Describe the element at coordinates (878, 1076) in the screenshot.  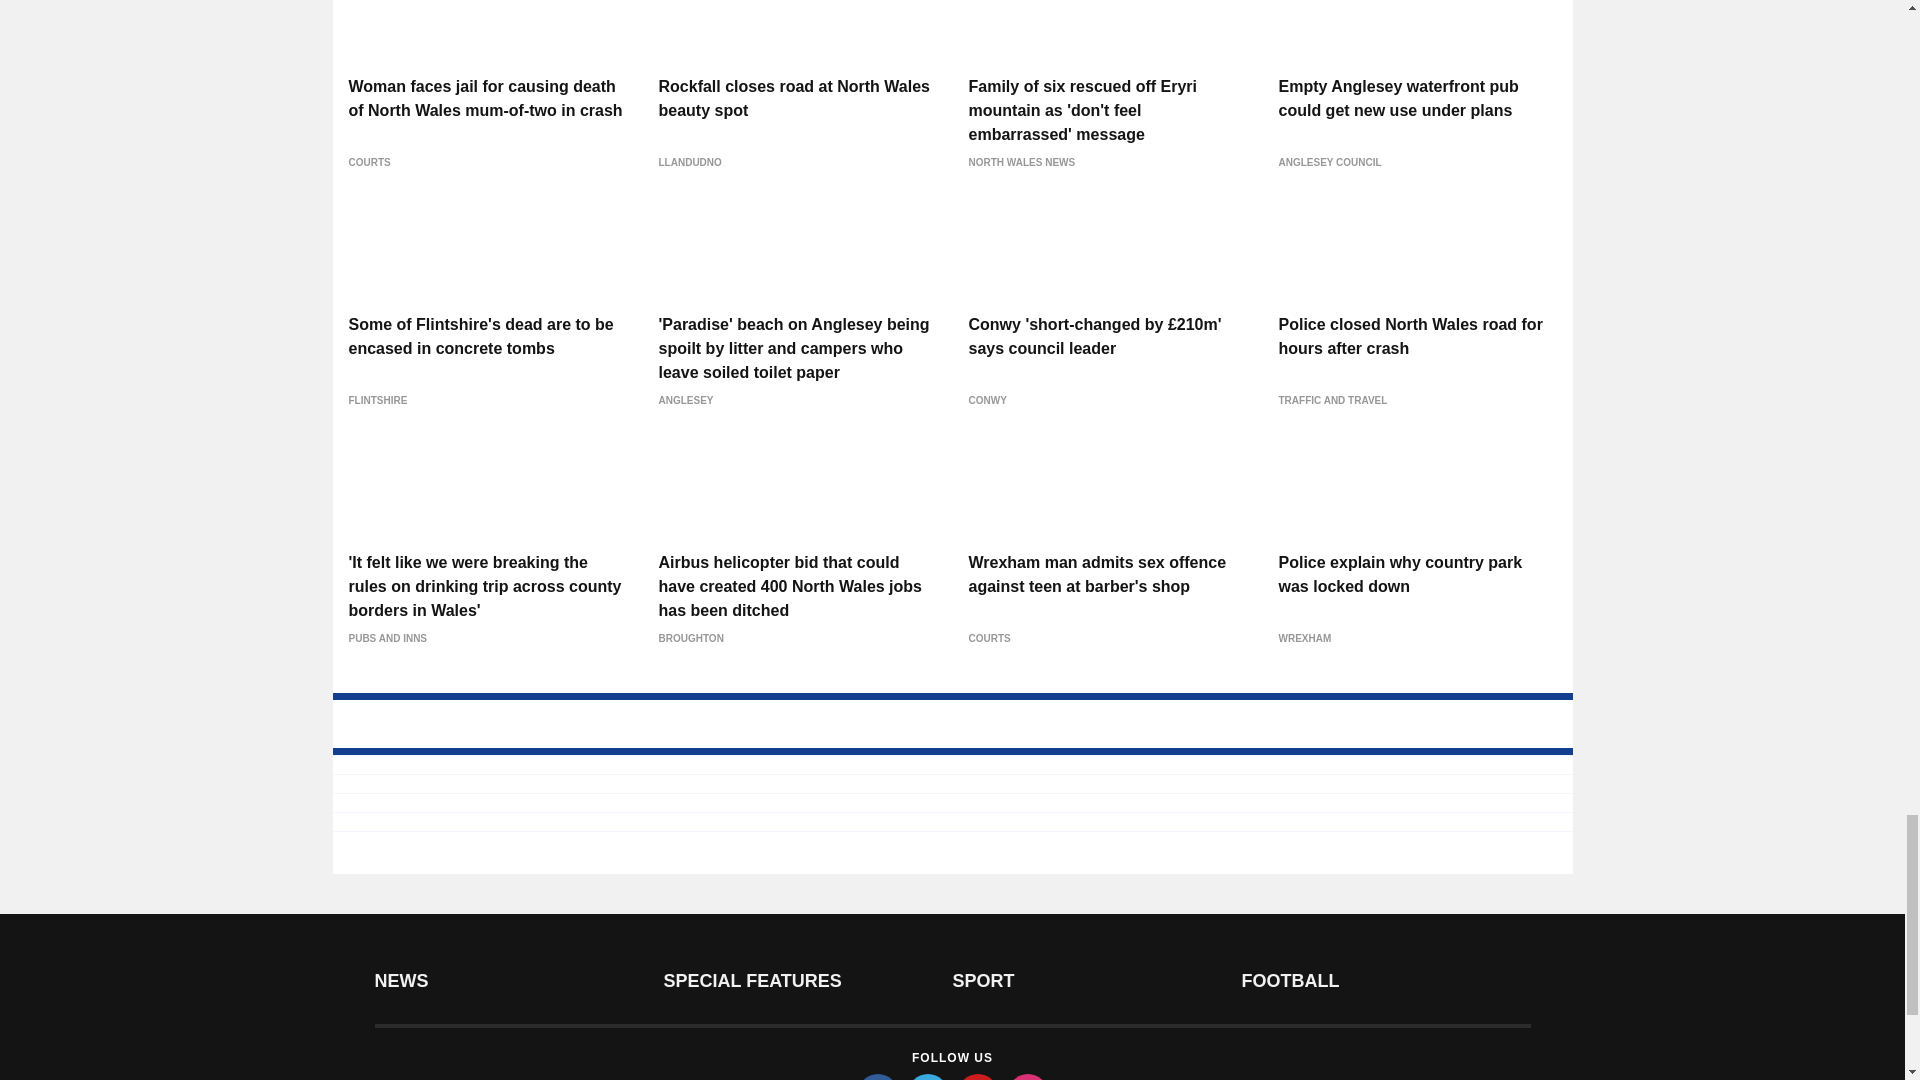
I see `facebook` at that location.